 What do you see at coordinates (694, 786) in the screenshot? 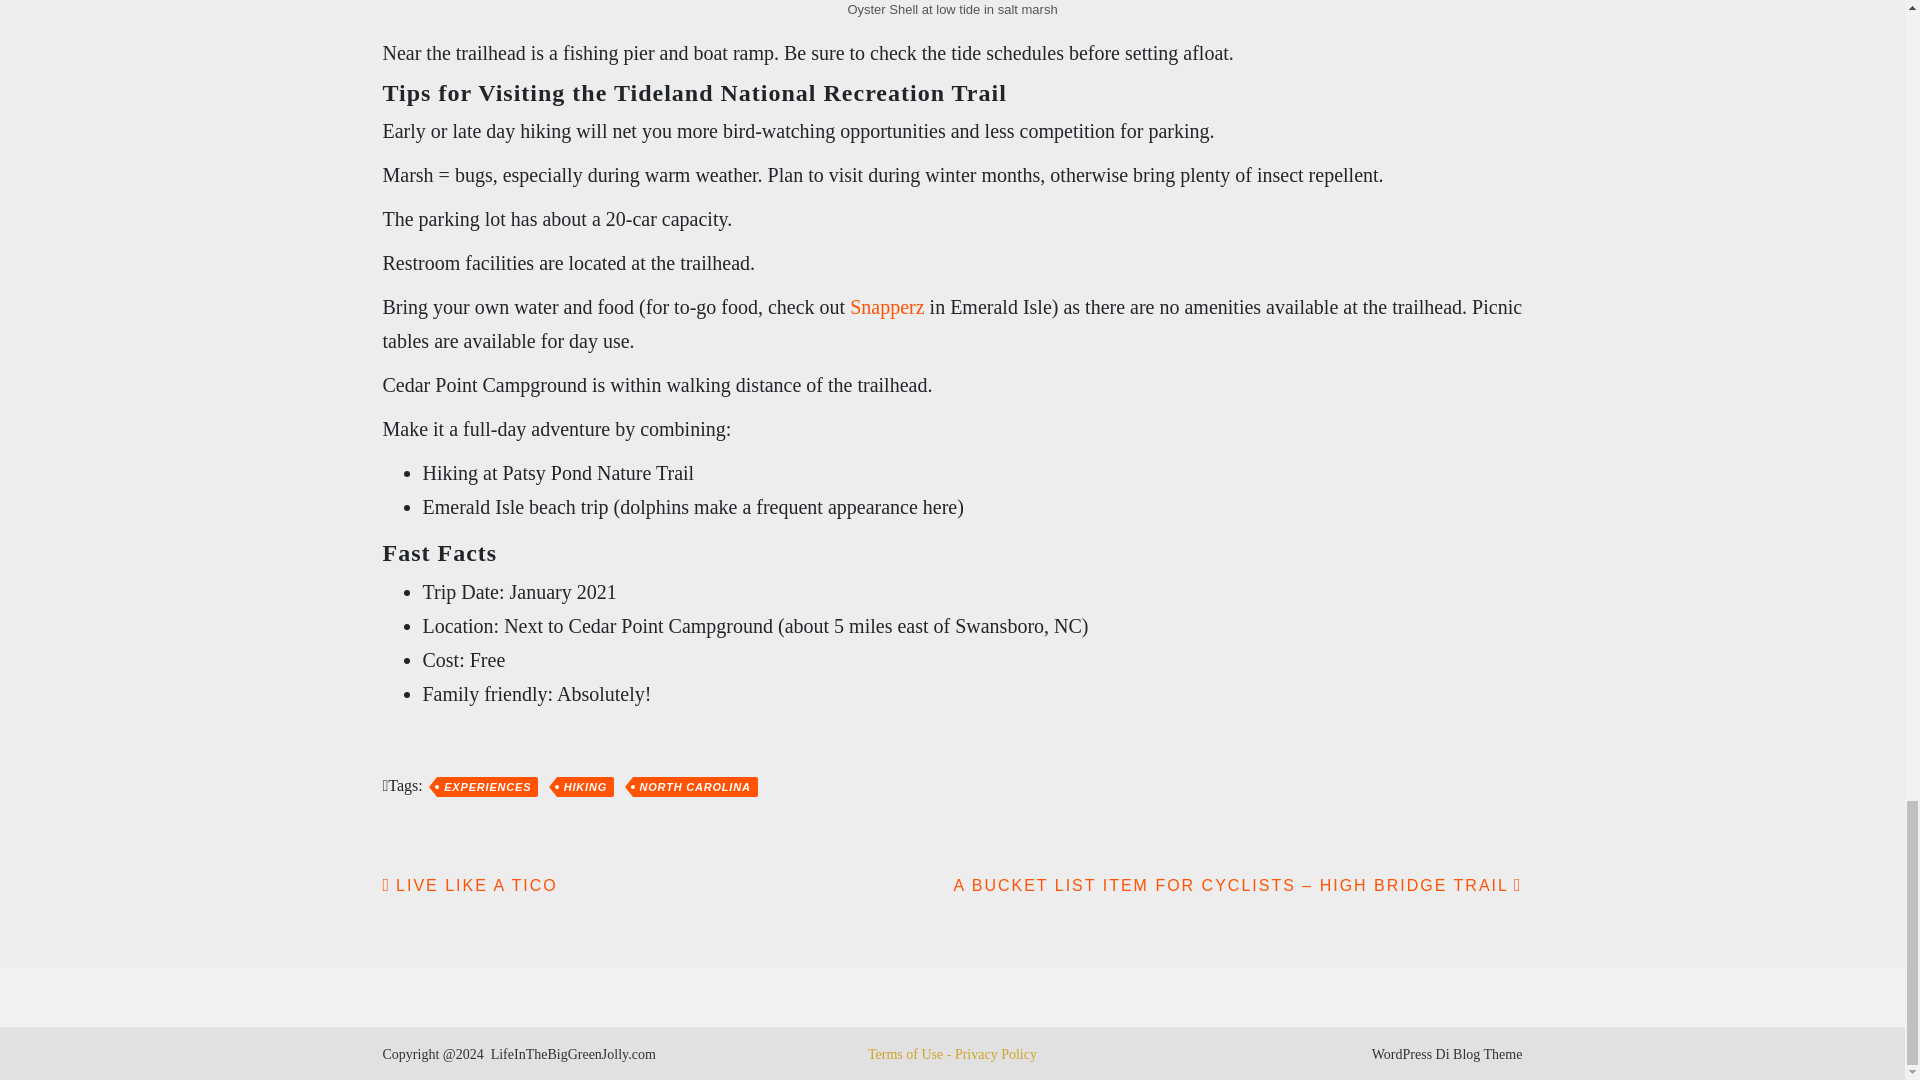
I see `NORTH CAROLINA` at bounding box center [694, 786].